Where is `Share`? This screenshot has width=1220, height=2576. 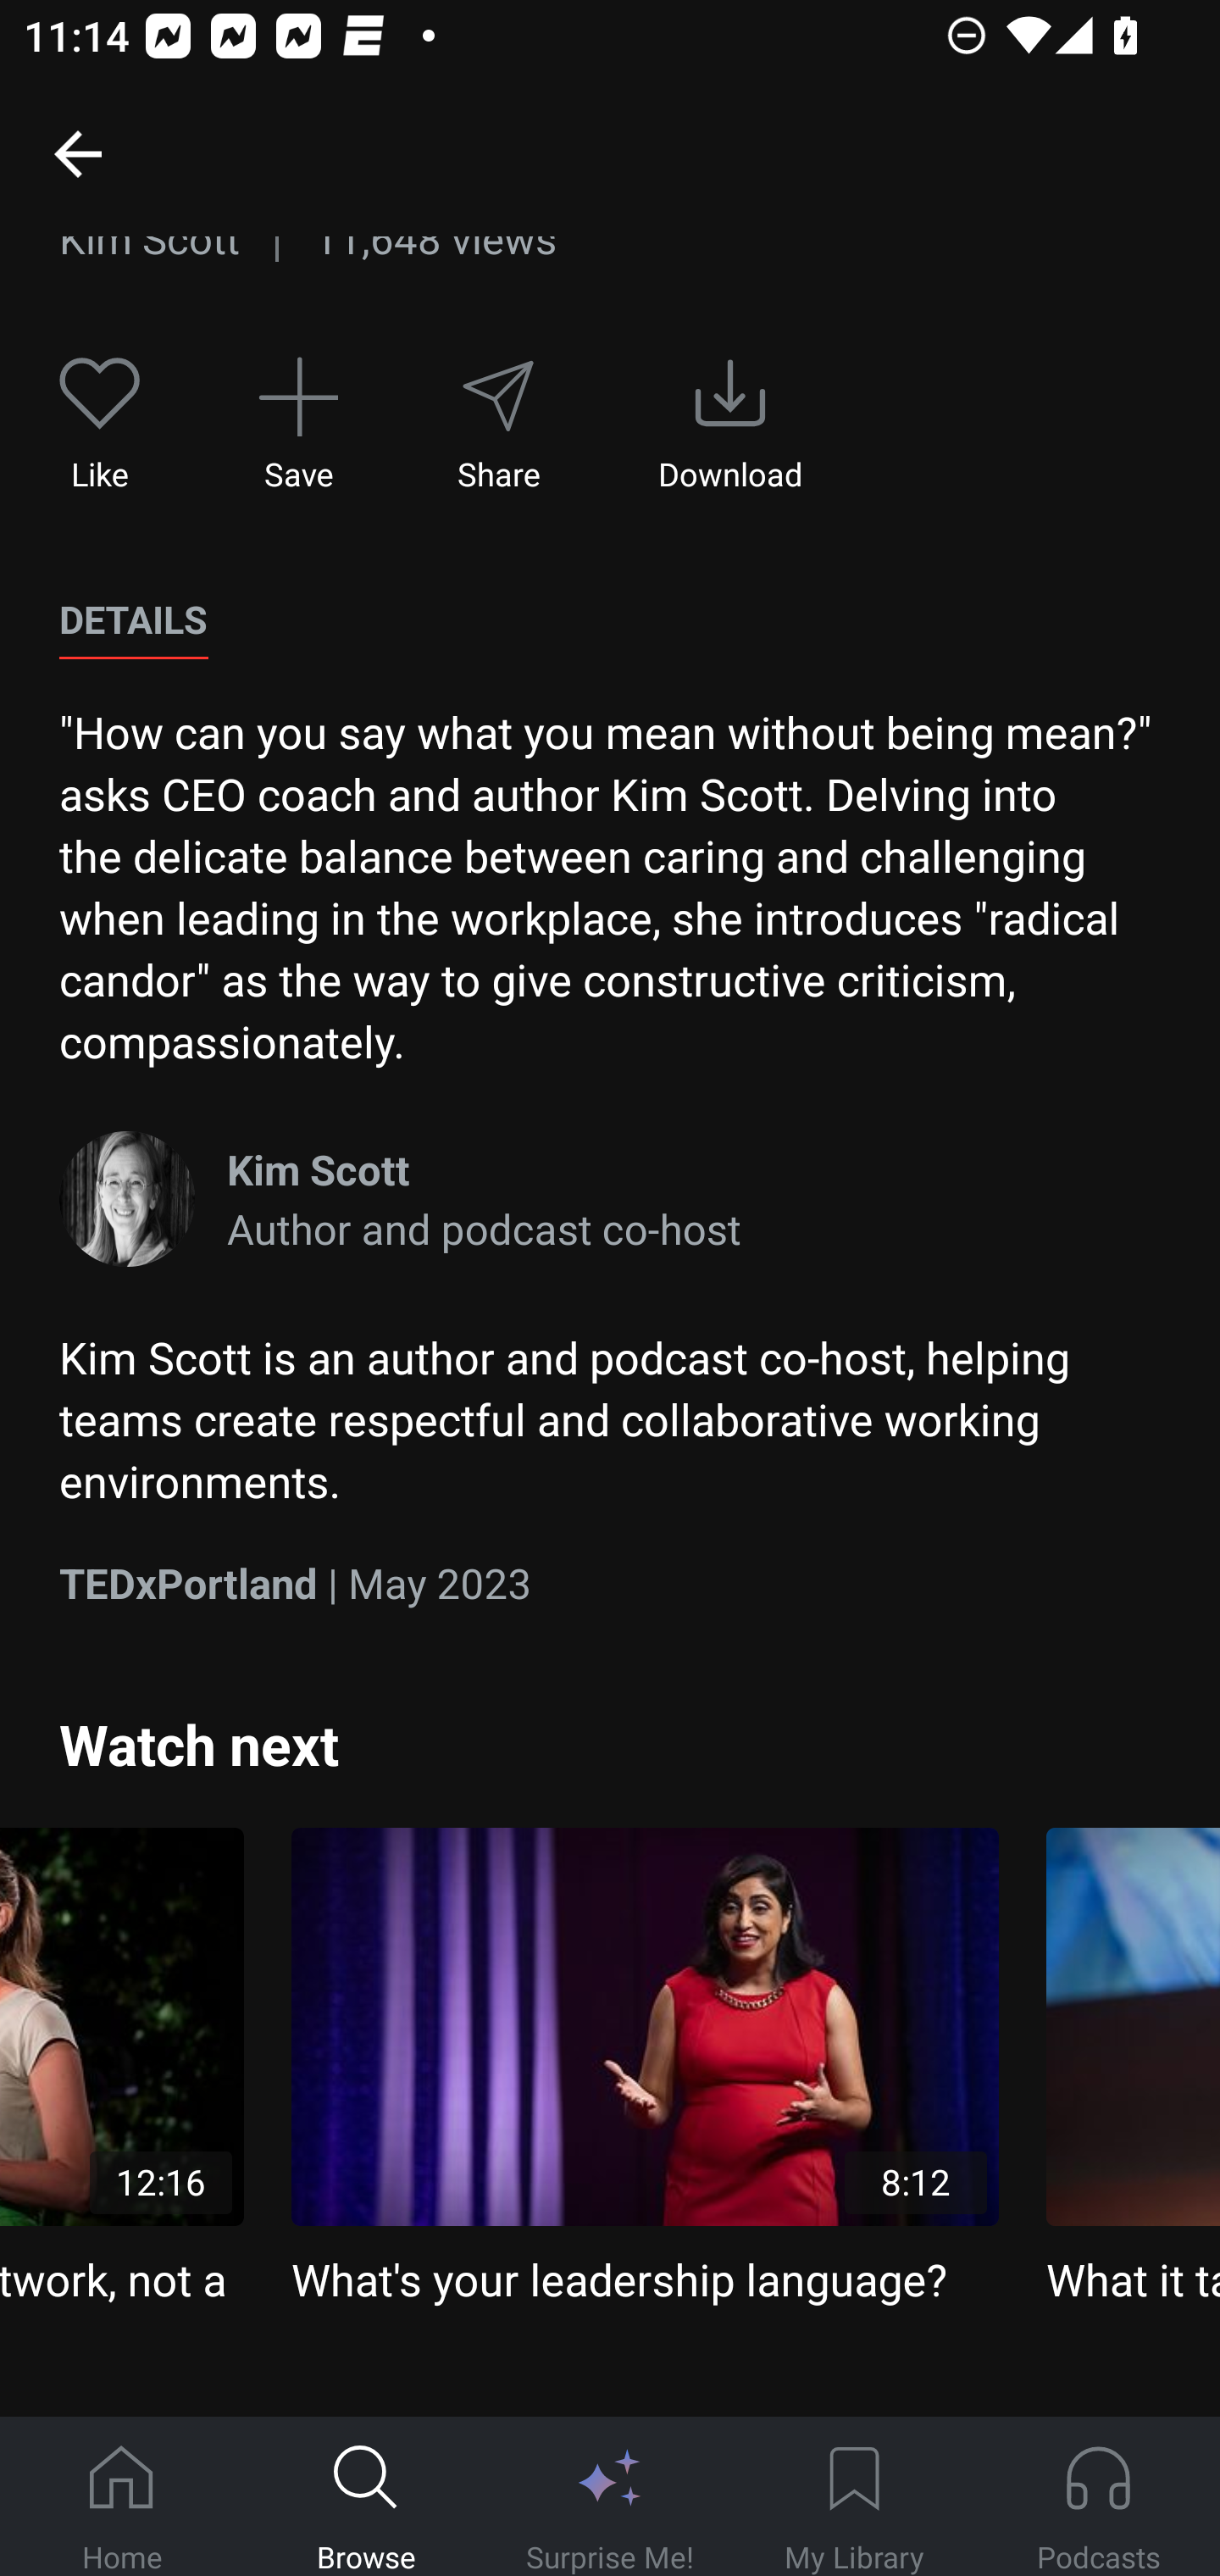 Share is located at coordinates (497, 425).